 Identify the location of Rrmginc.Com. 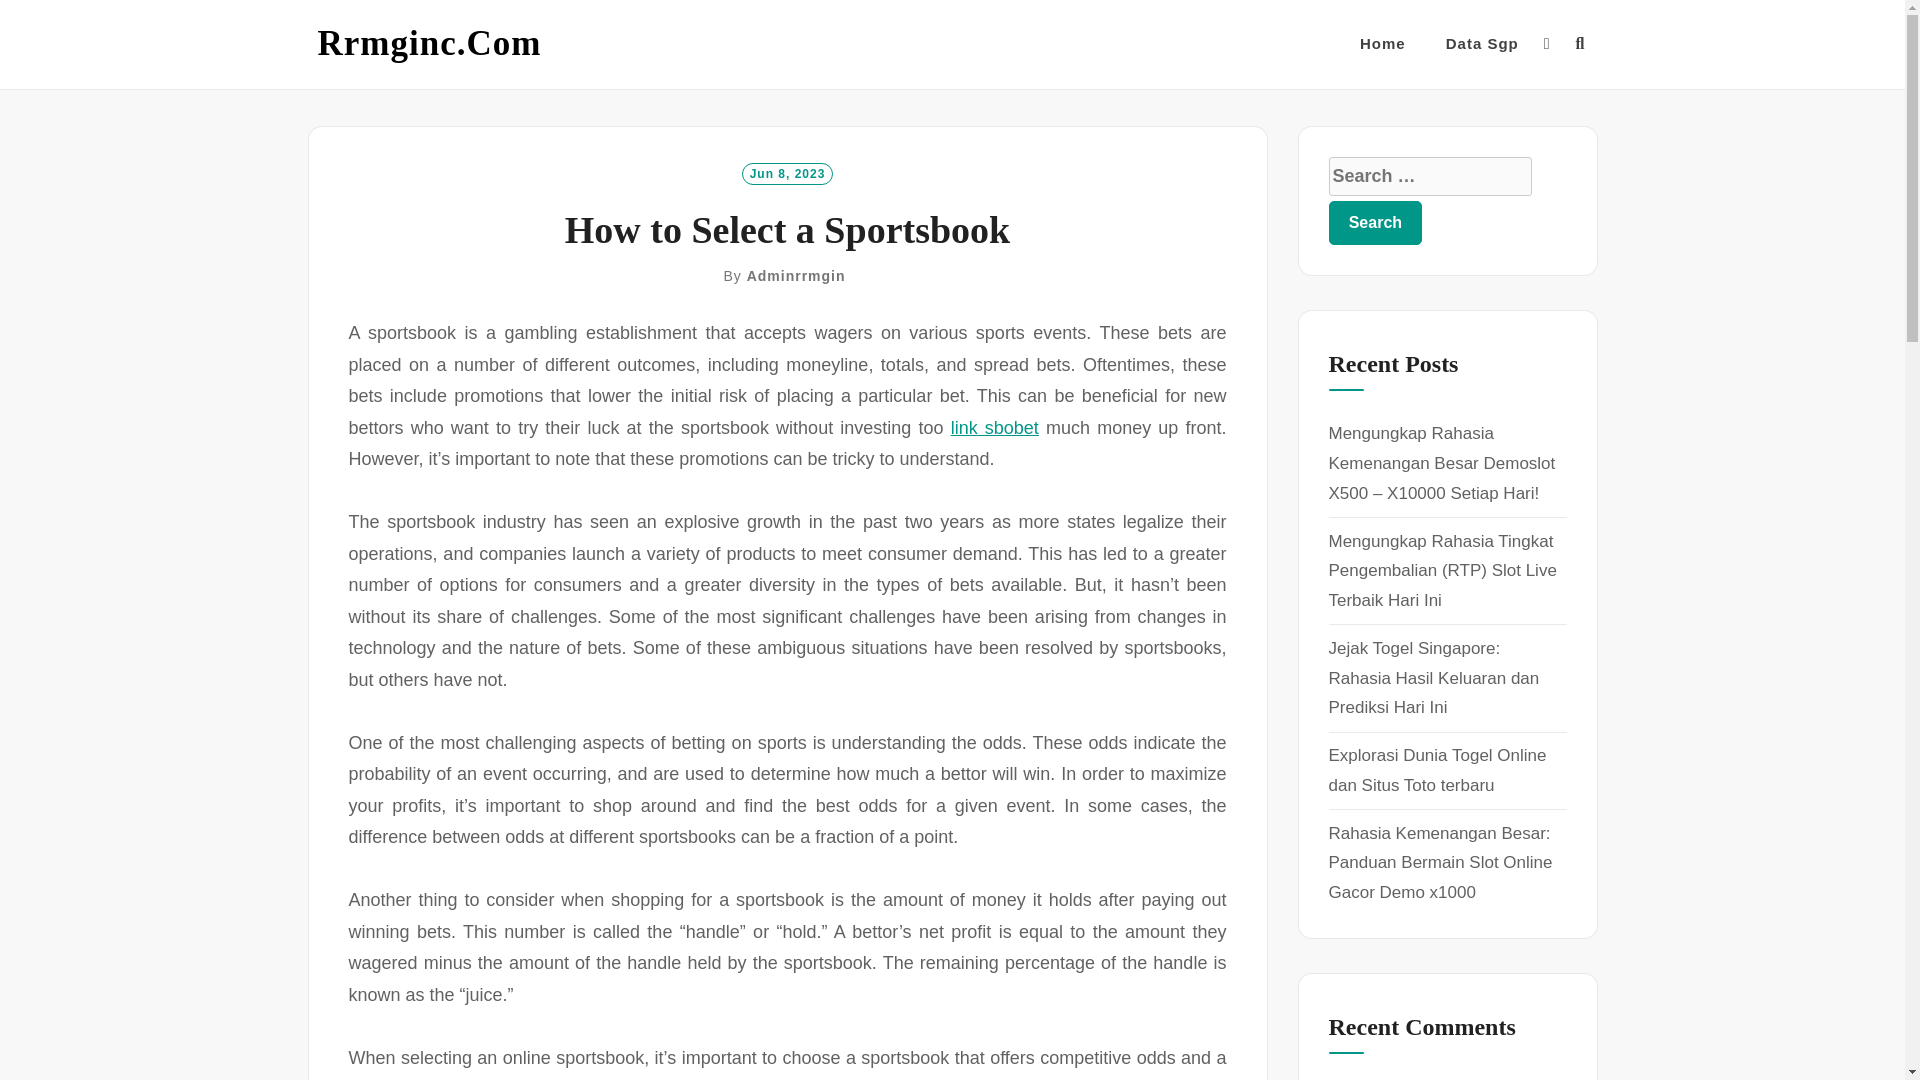
(430, 44).